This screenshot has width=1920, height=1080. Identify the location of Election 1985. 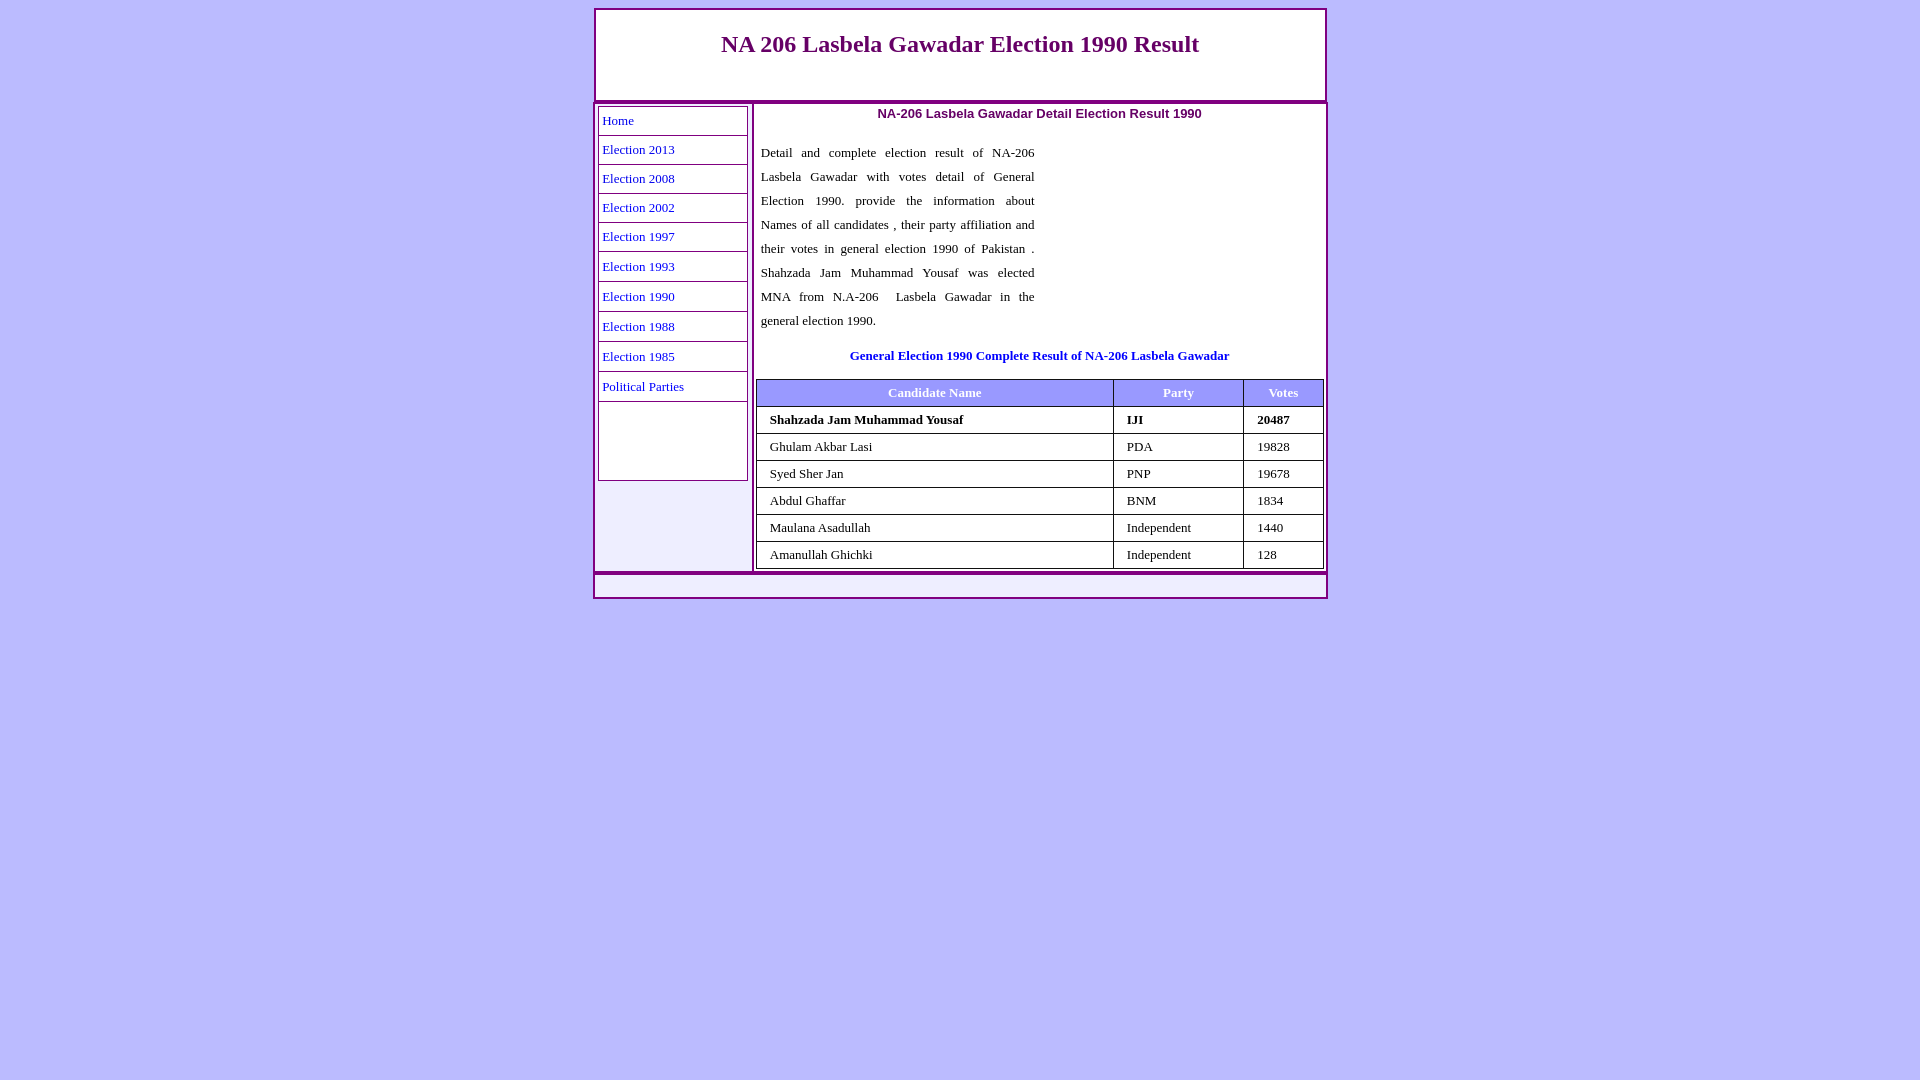
(638, 354).